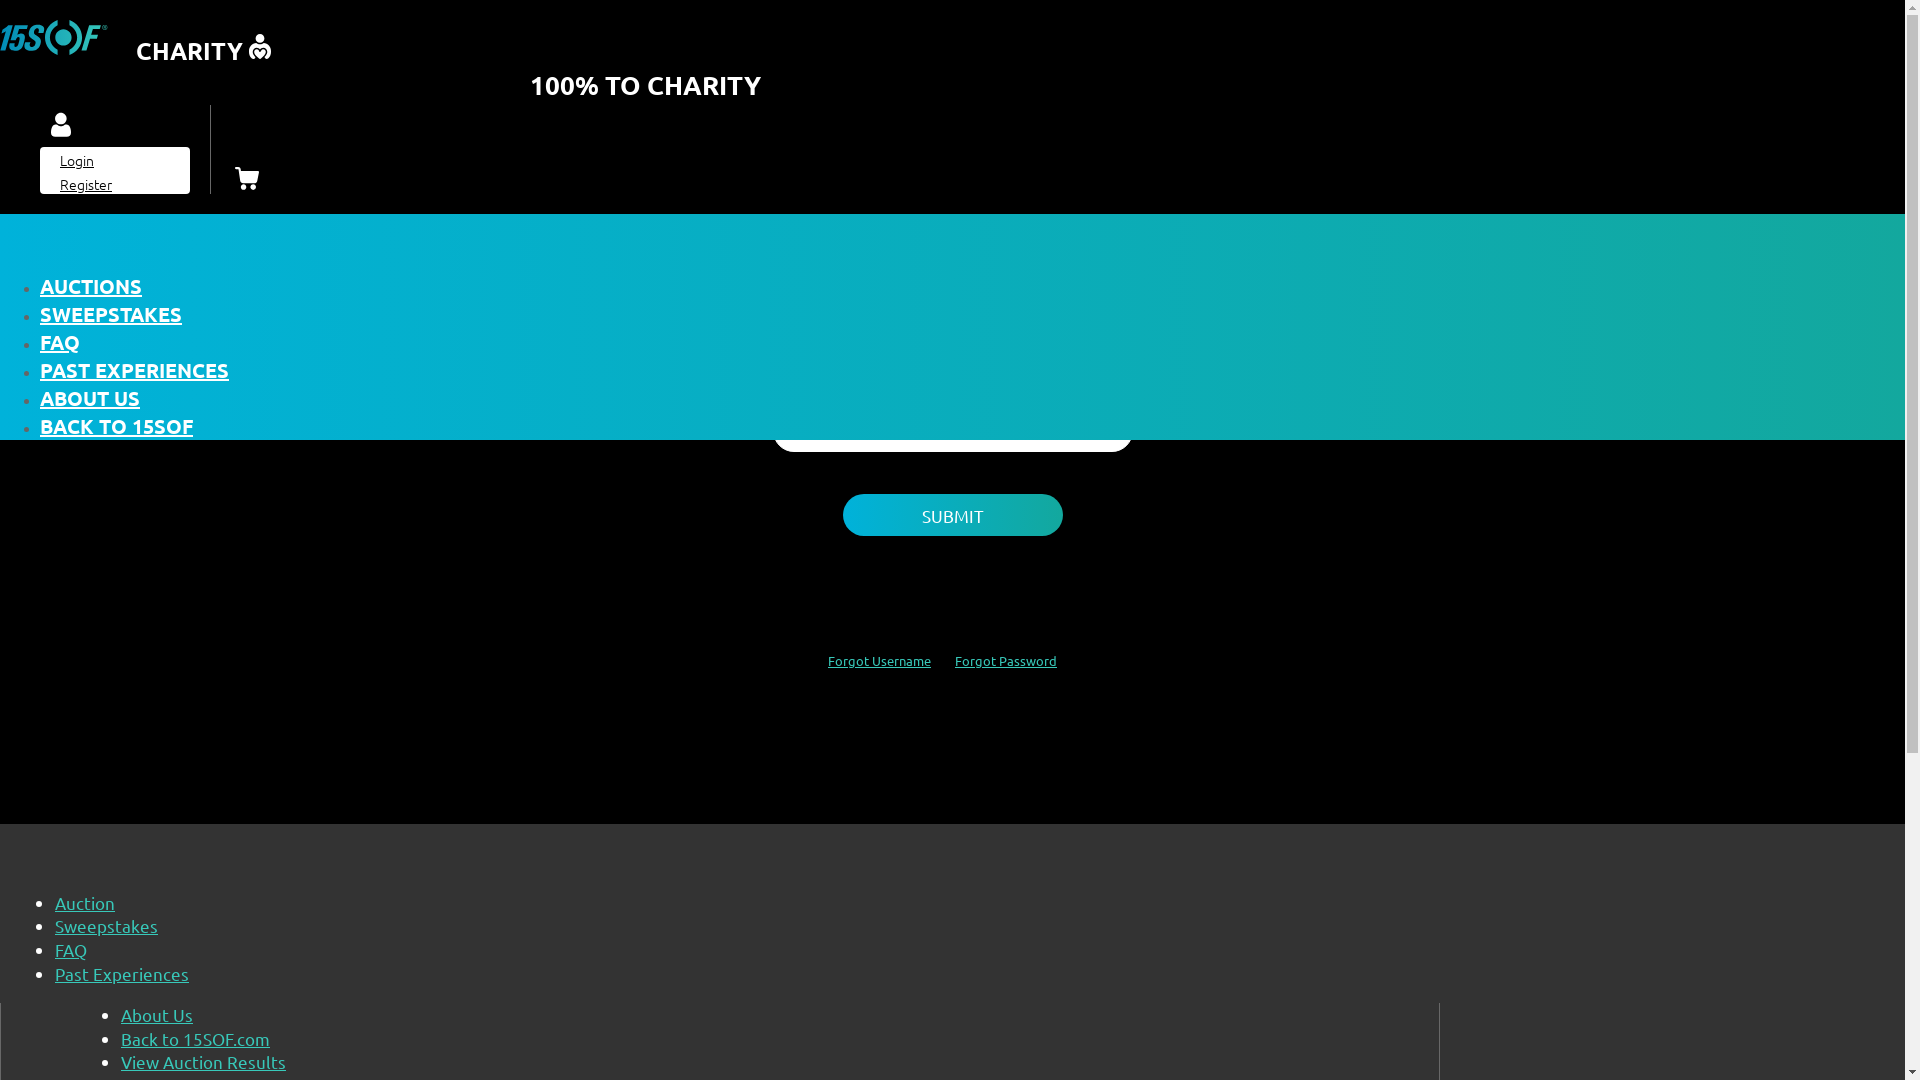 The height and width of the screenshot is (1080, 1920). I want to click on Auction, so click(85, 902).